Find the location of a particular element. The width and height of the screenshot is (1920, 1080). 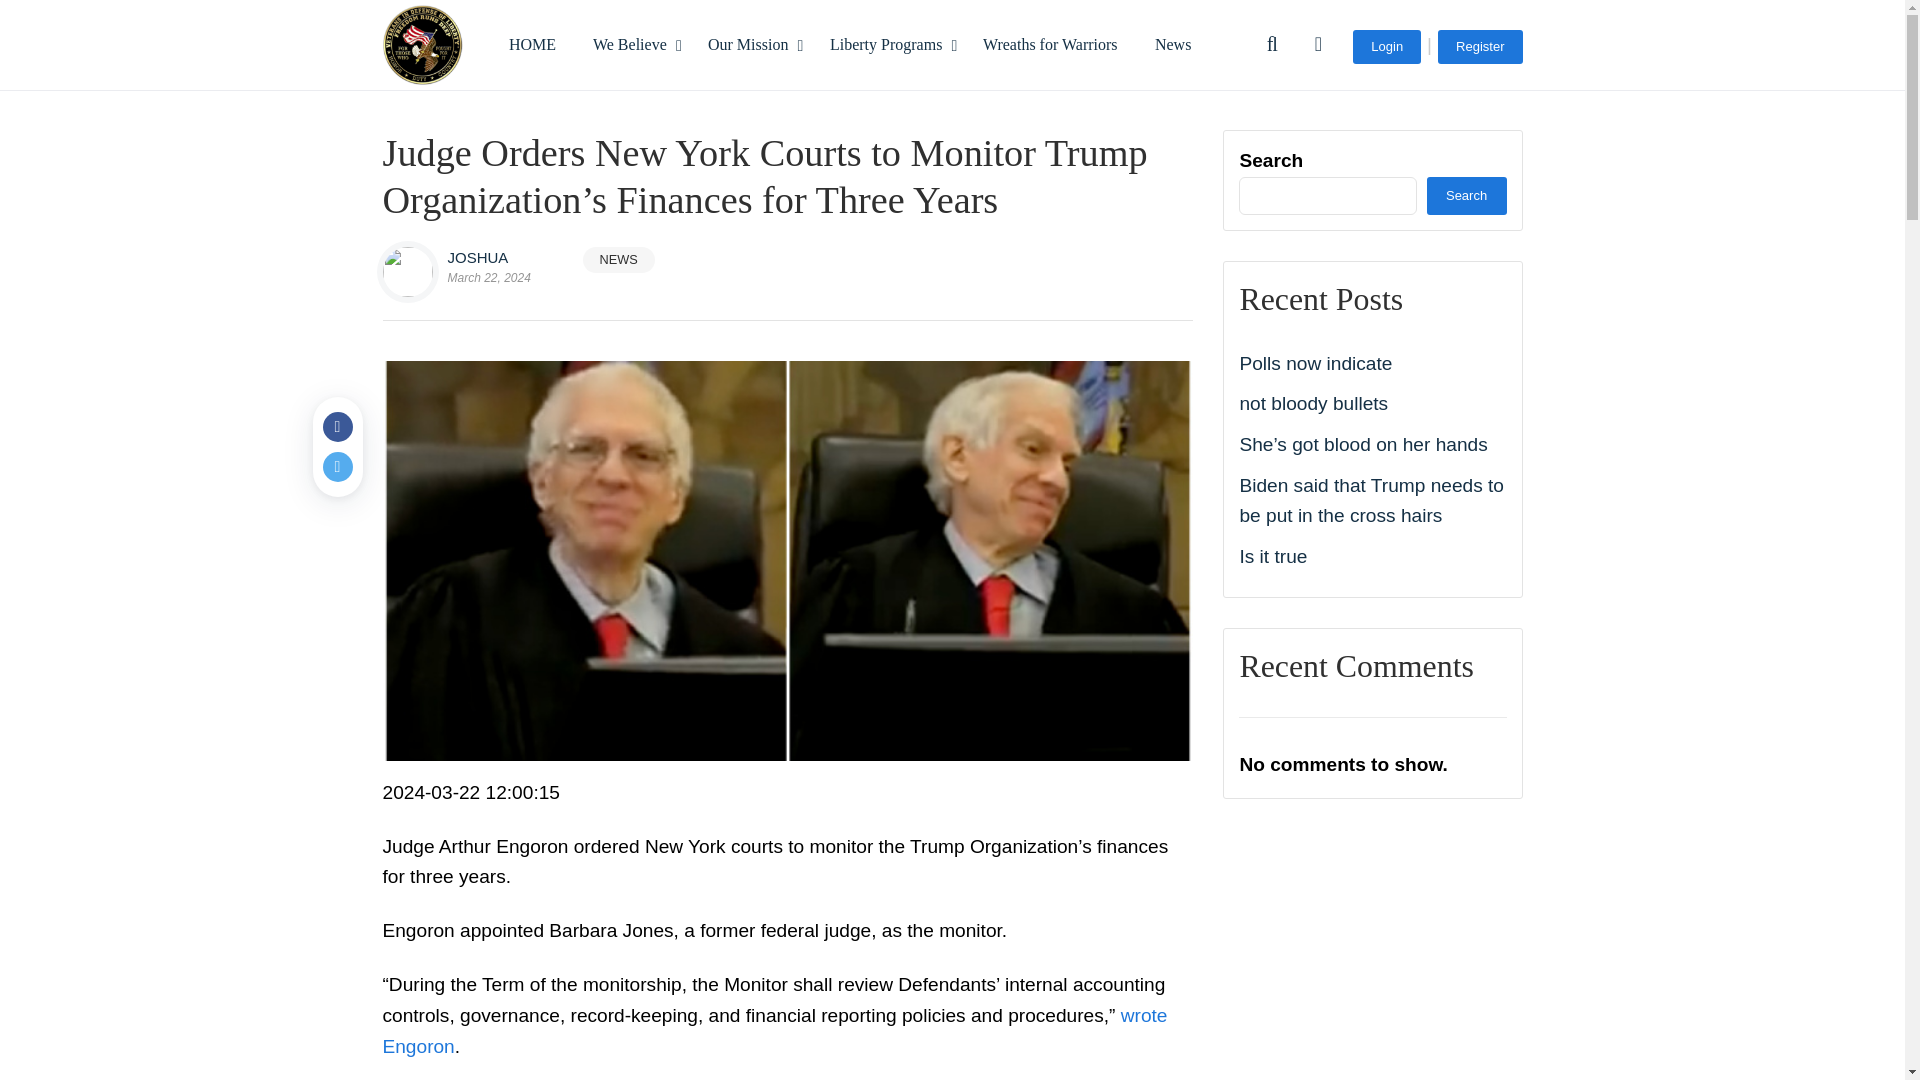

Login is located at coordinates (1386, 46).